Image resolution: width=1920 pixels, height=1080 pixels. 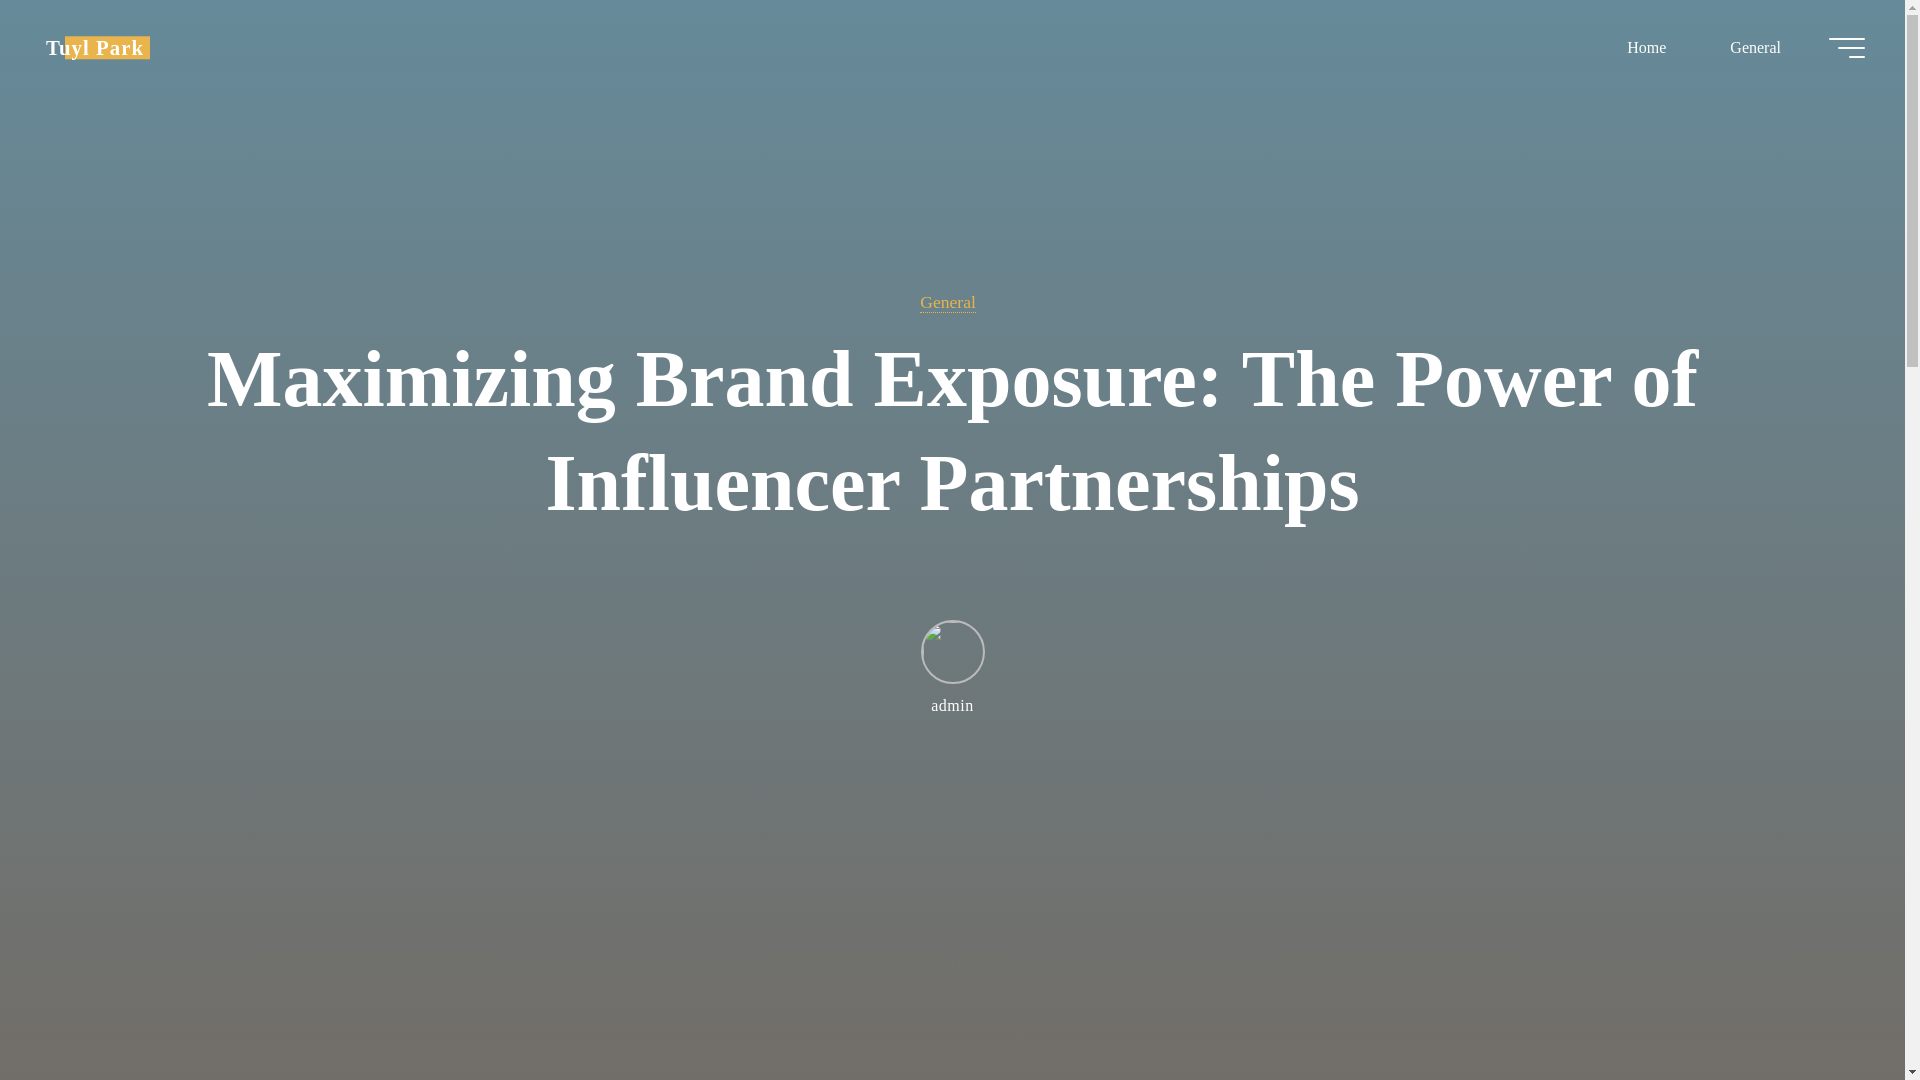 I want to click on General, so click(x=1754, y=47).